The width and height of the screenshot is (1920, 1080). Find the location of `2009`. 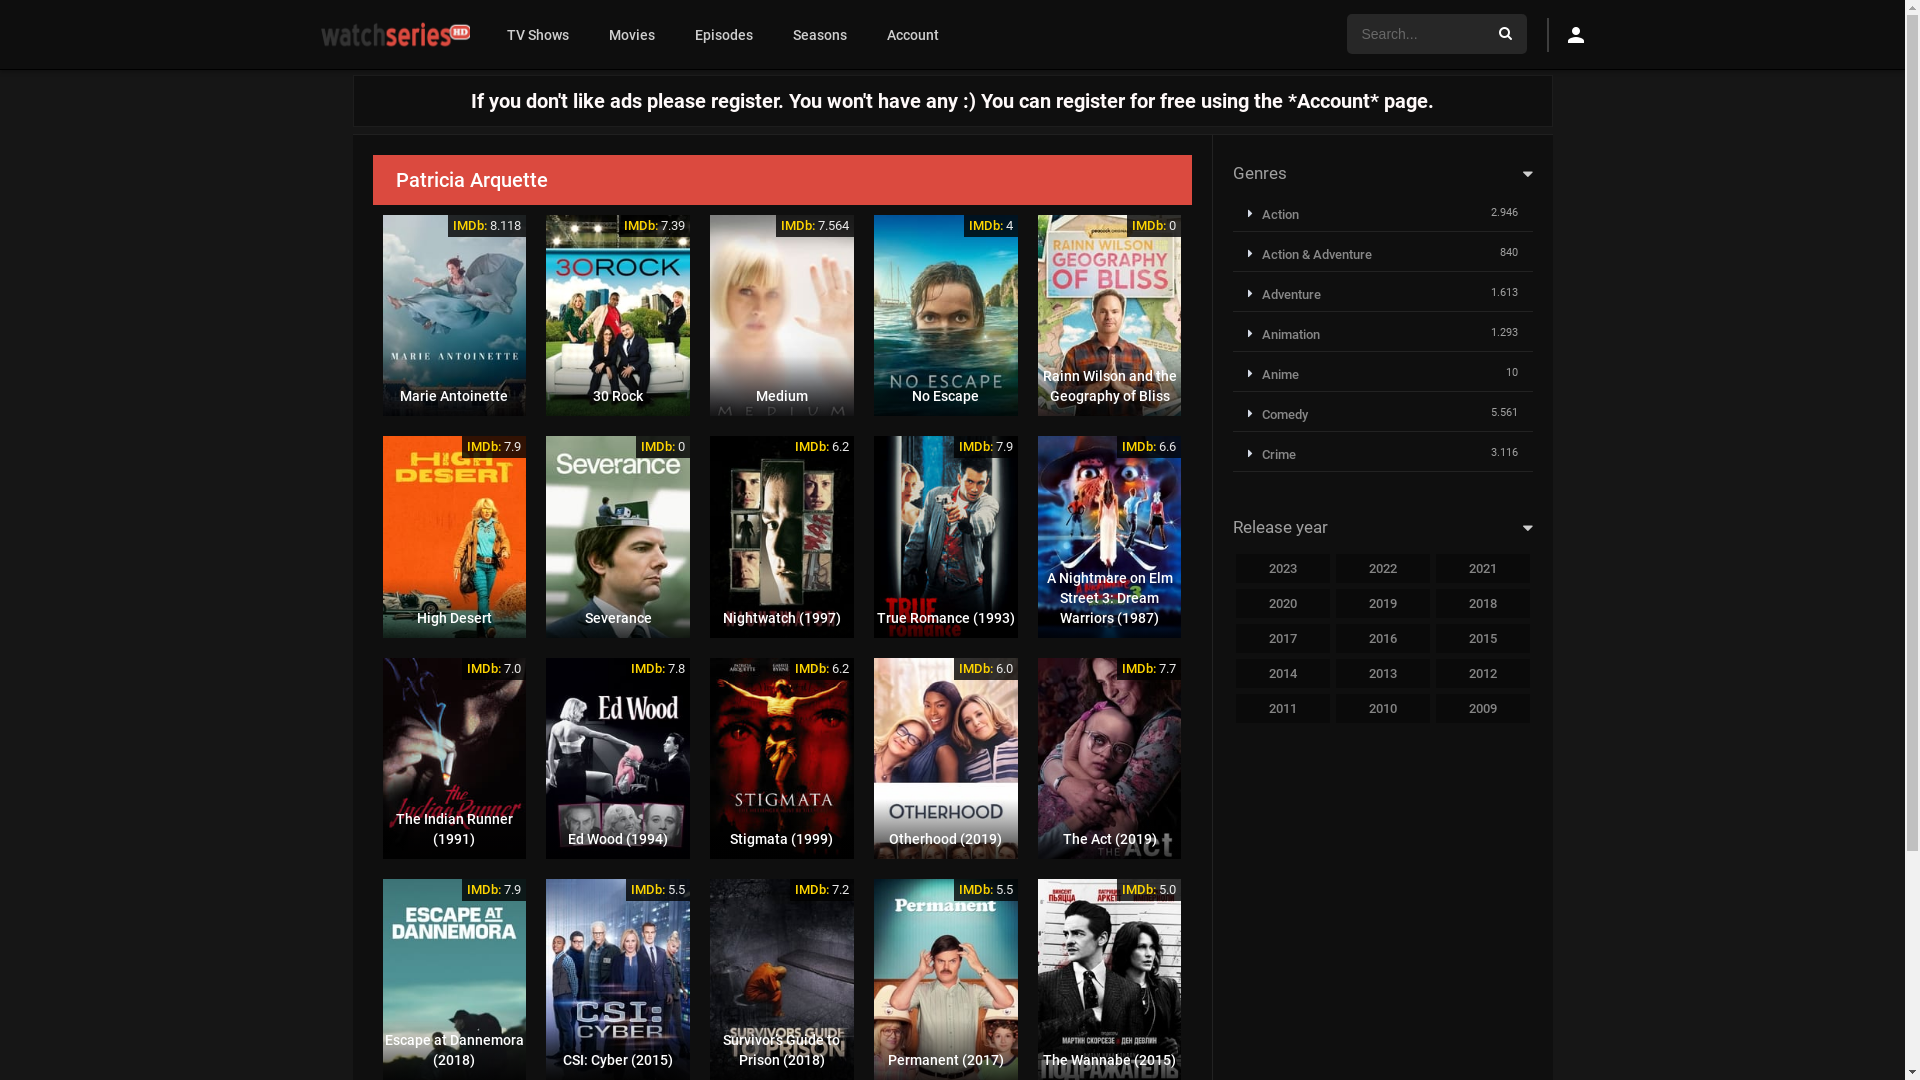

2009 is located at coordinates (1483, 708).